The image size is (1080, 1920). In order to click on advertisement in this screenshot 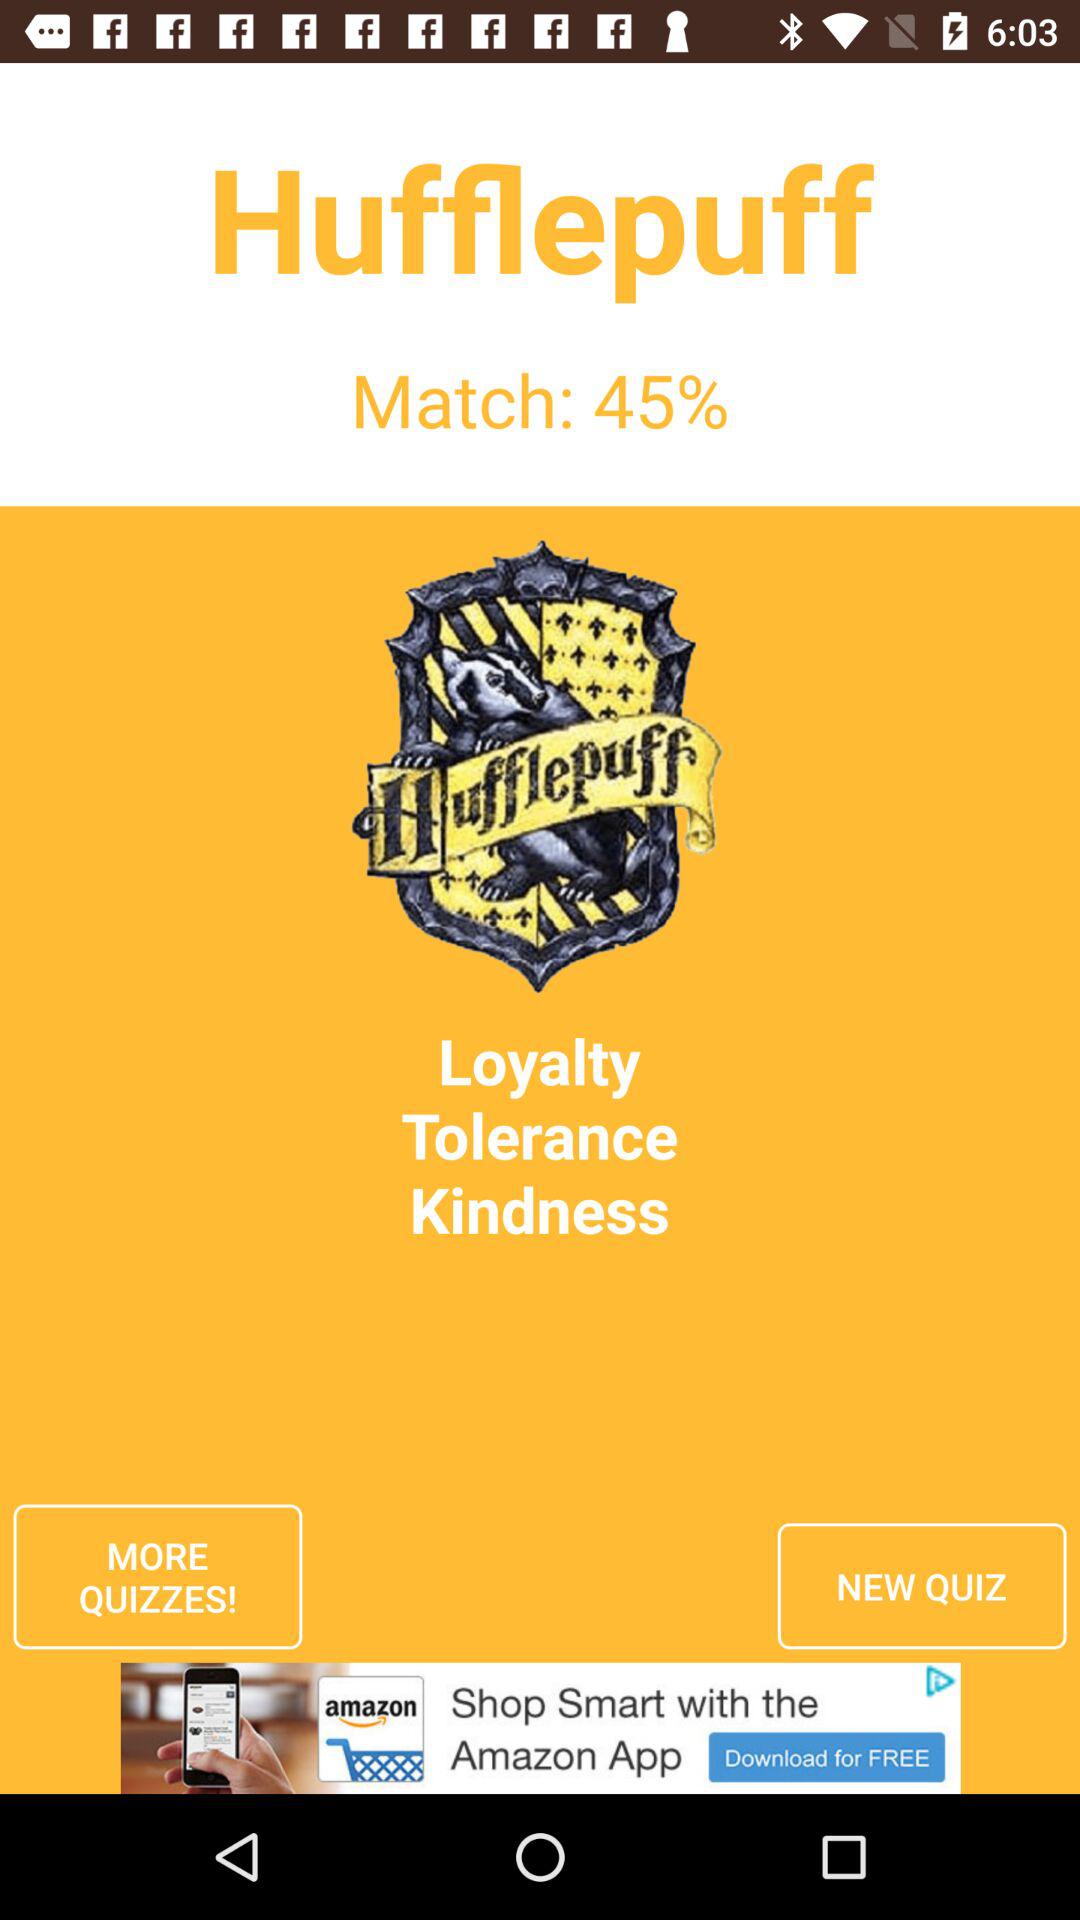, I will do `click(540, 1728)`.